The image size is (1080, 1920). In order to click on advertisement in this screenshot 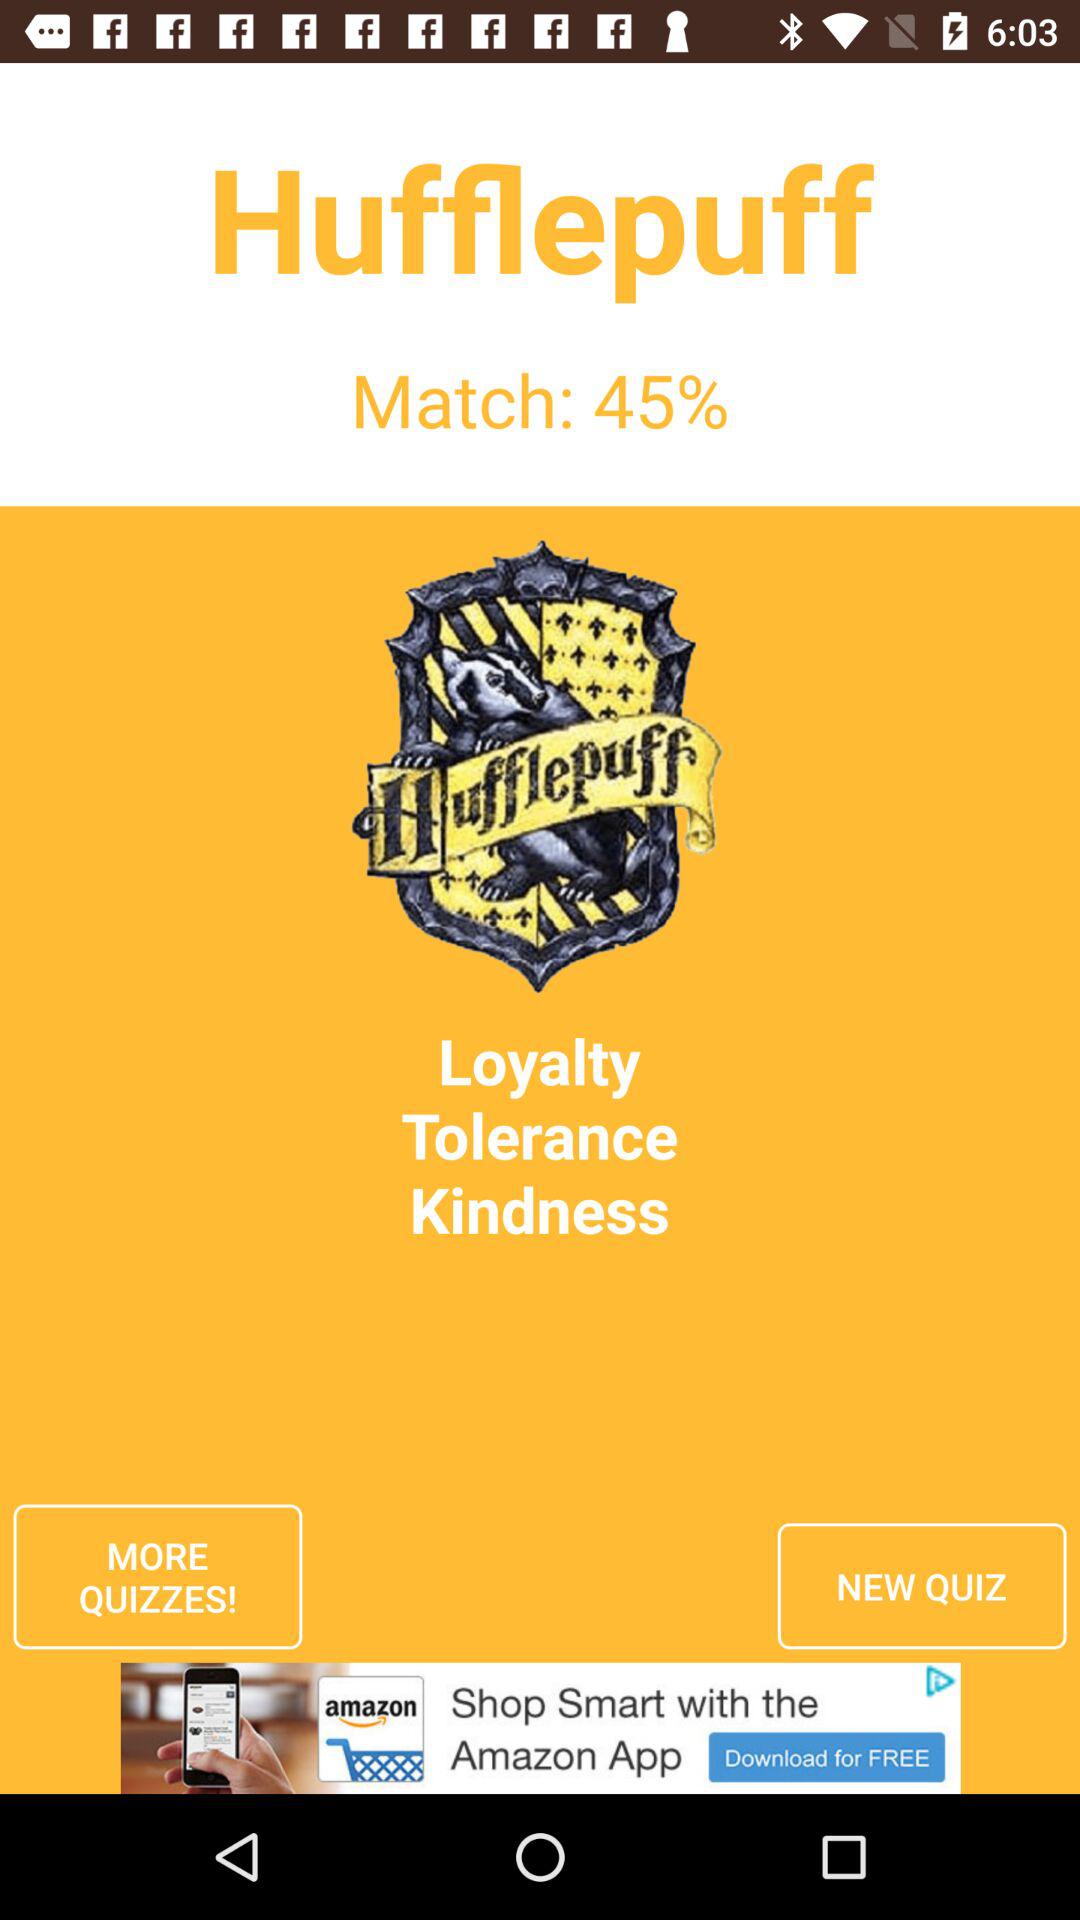, I will do `click(540, 1728)`.